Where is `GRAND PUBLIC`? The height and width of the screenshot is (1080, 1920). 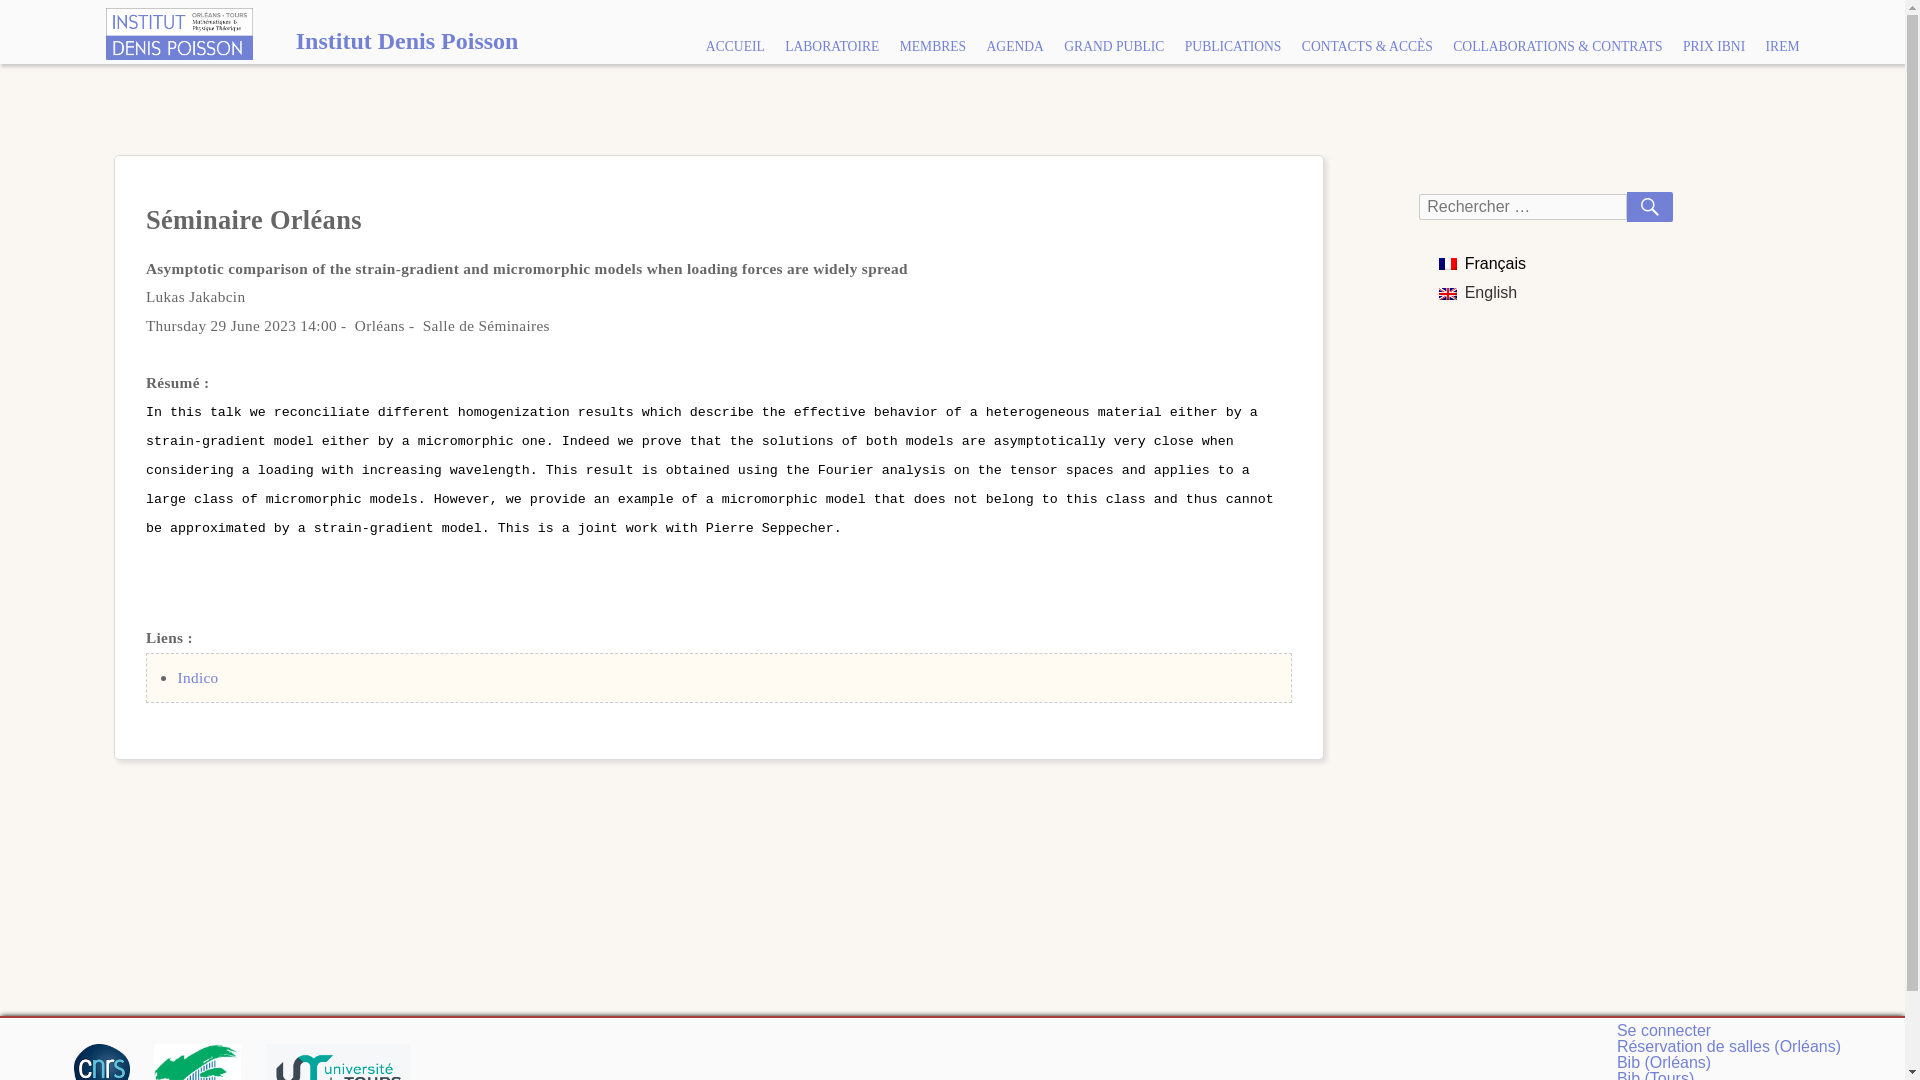 GRAND PUBLIC is located at coordinates (1114, 46).